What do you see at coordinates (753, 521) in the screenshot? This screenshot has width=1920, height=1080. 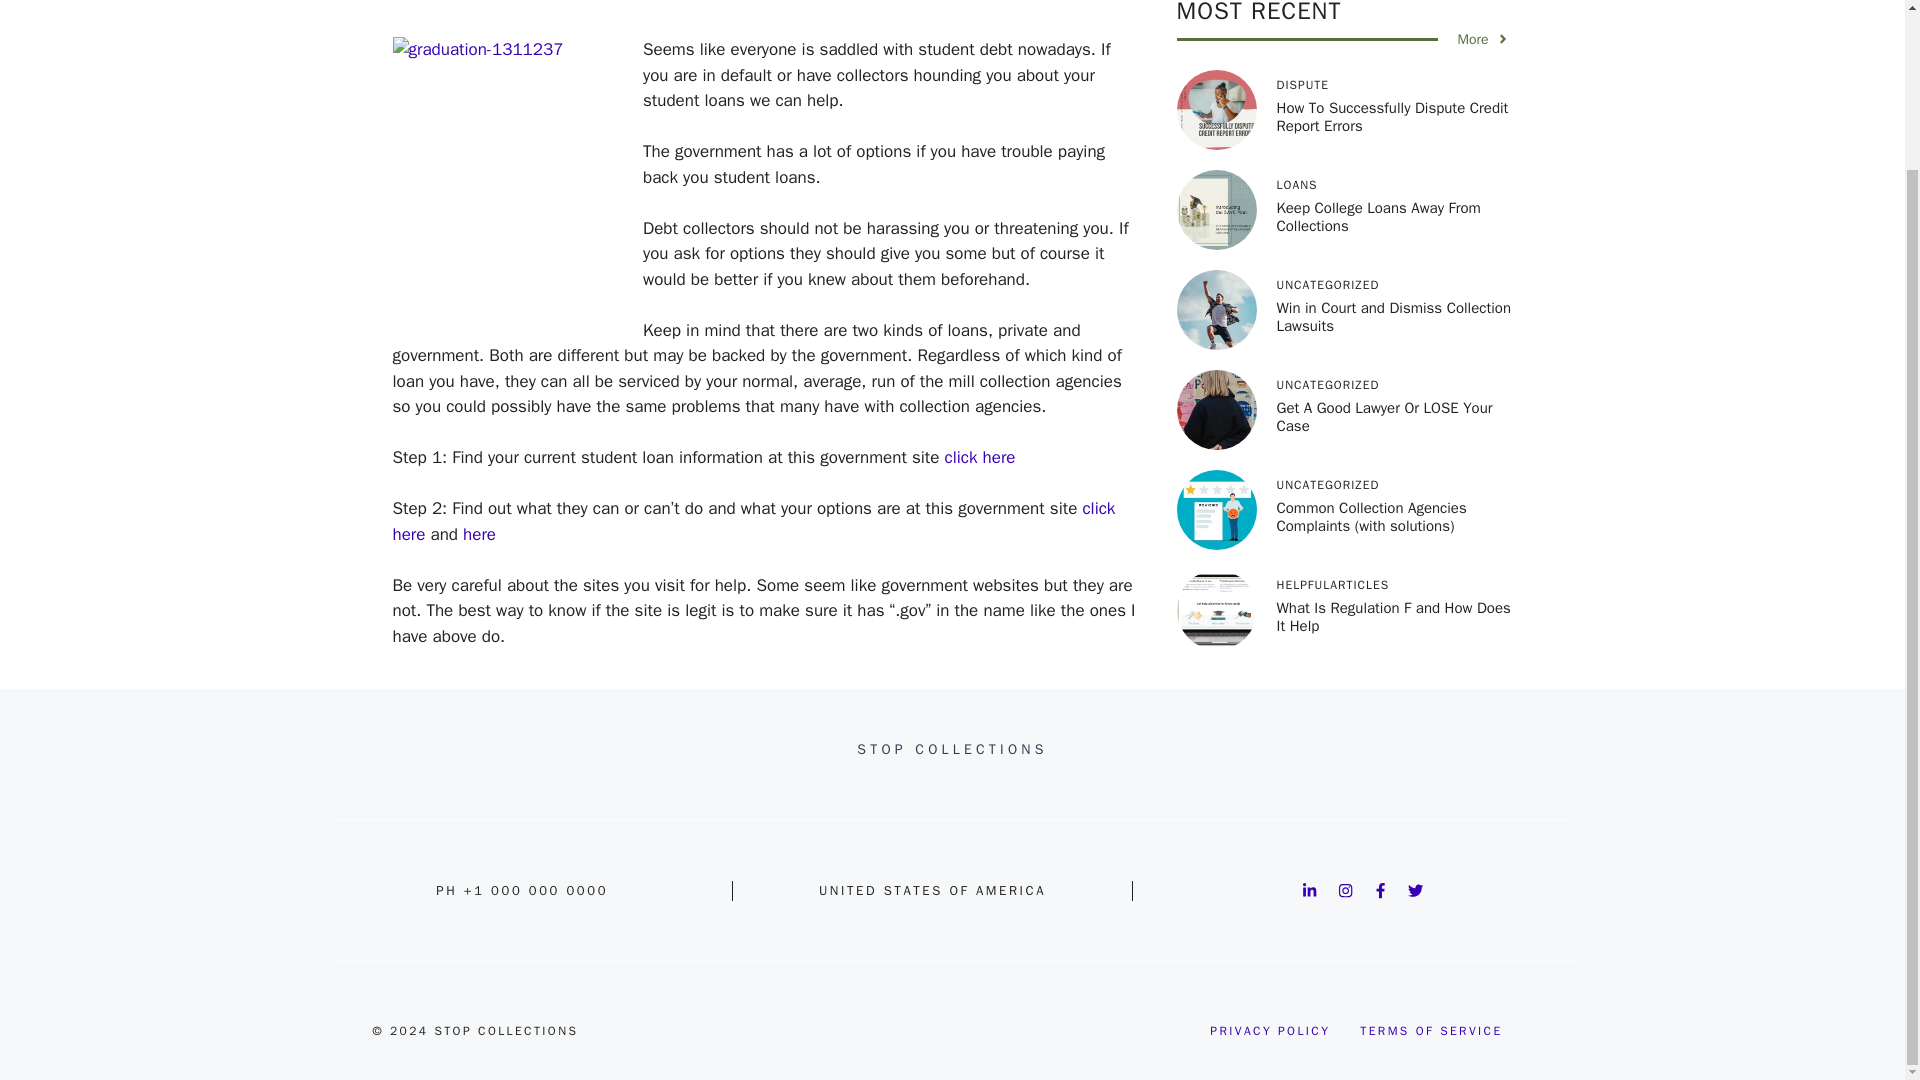 I see `click here` at bounding box center [753, 521].